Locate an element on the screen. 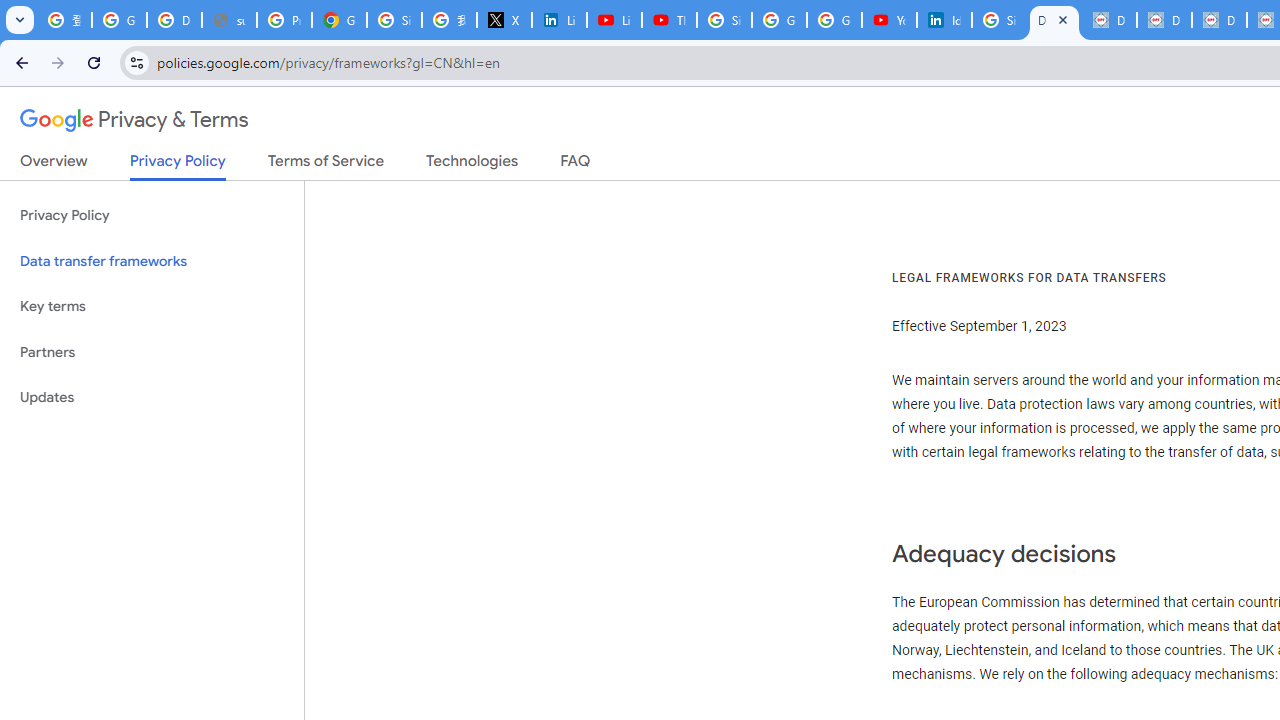 The image size is (1280, 720). Data Privacy Framework is located at coordinates (1108, 20).